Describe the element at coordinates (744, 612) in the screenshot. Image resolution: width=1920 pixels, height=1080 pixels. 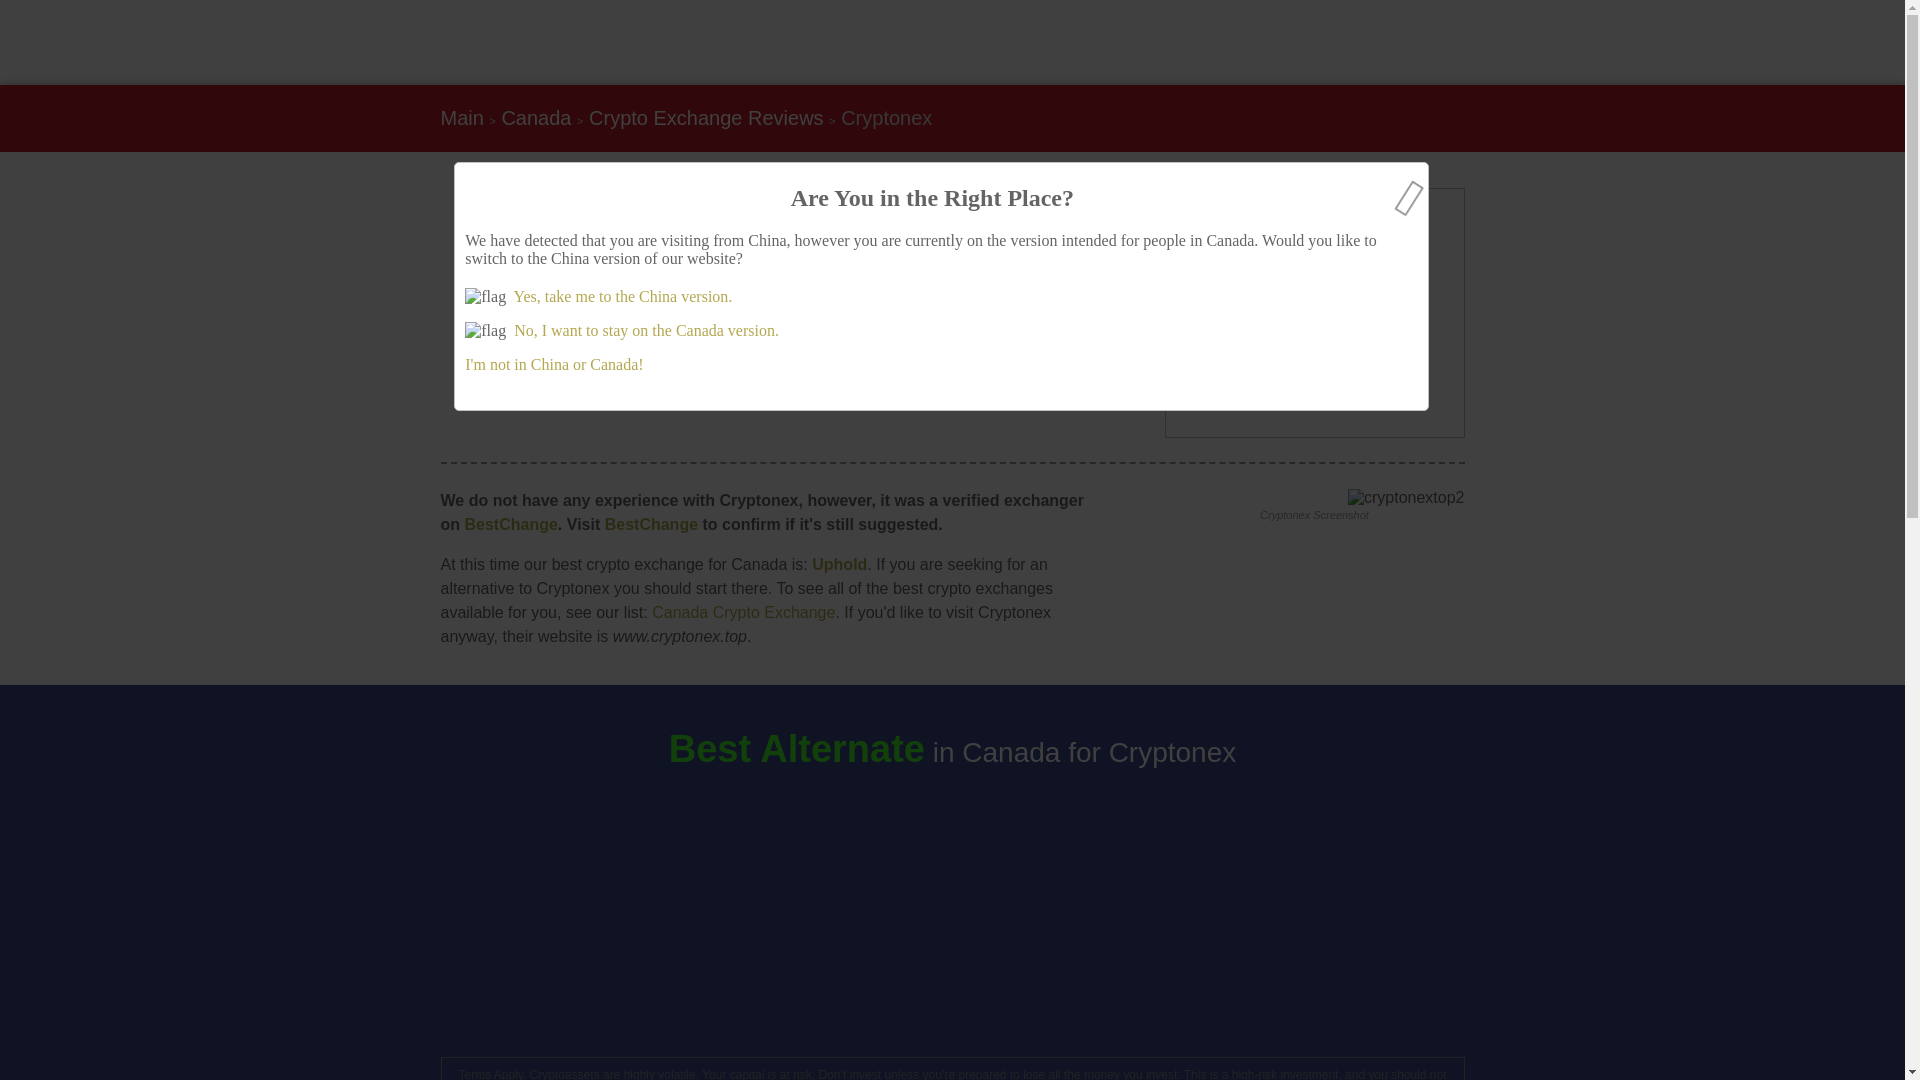
I see `Canada Crypto Exchange` at that location.